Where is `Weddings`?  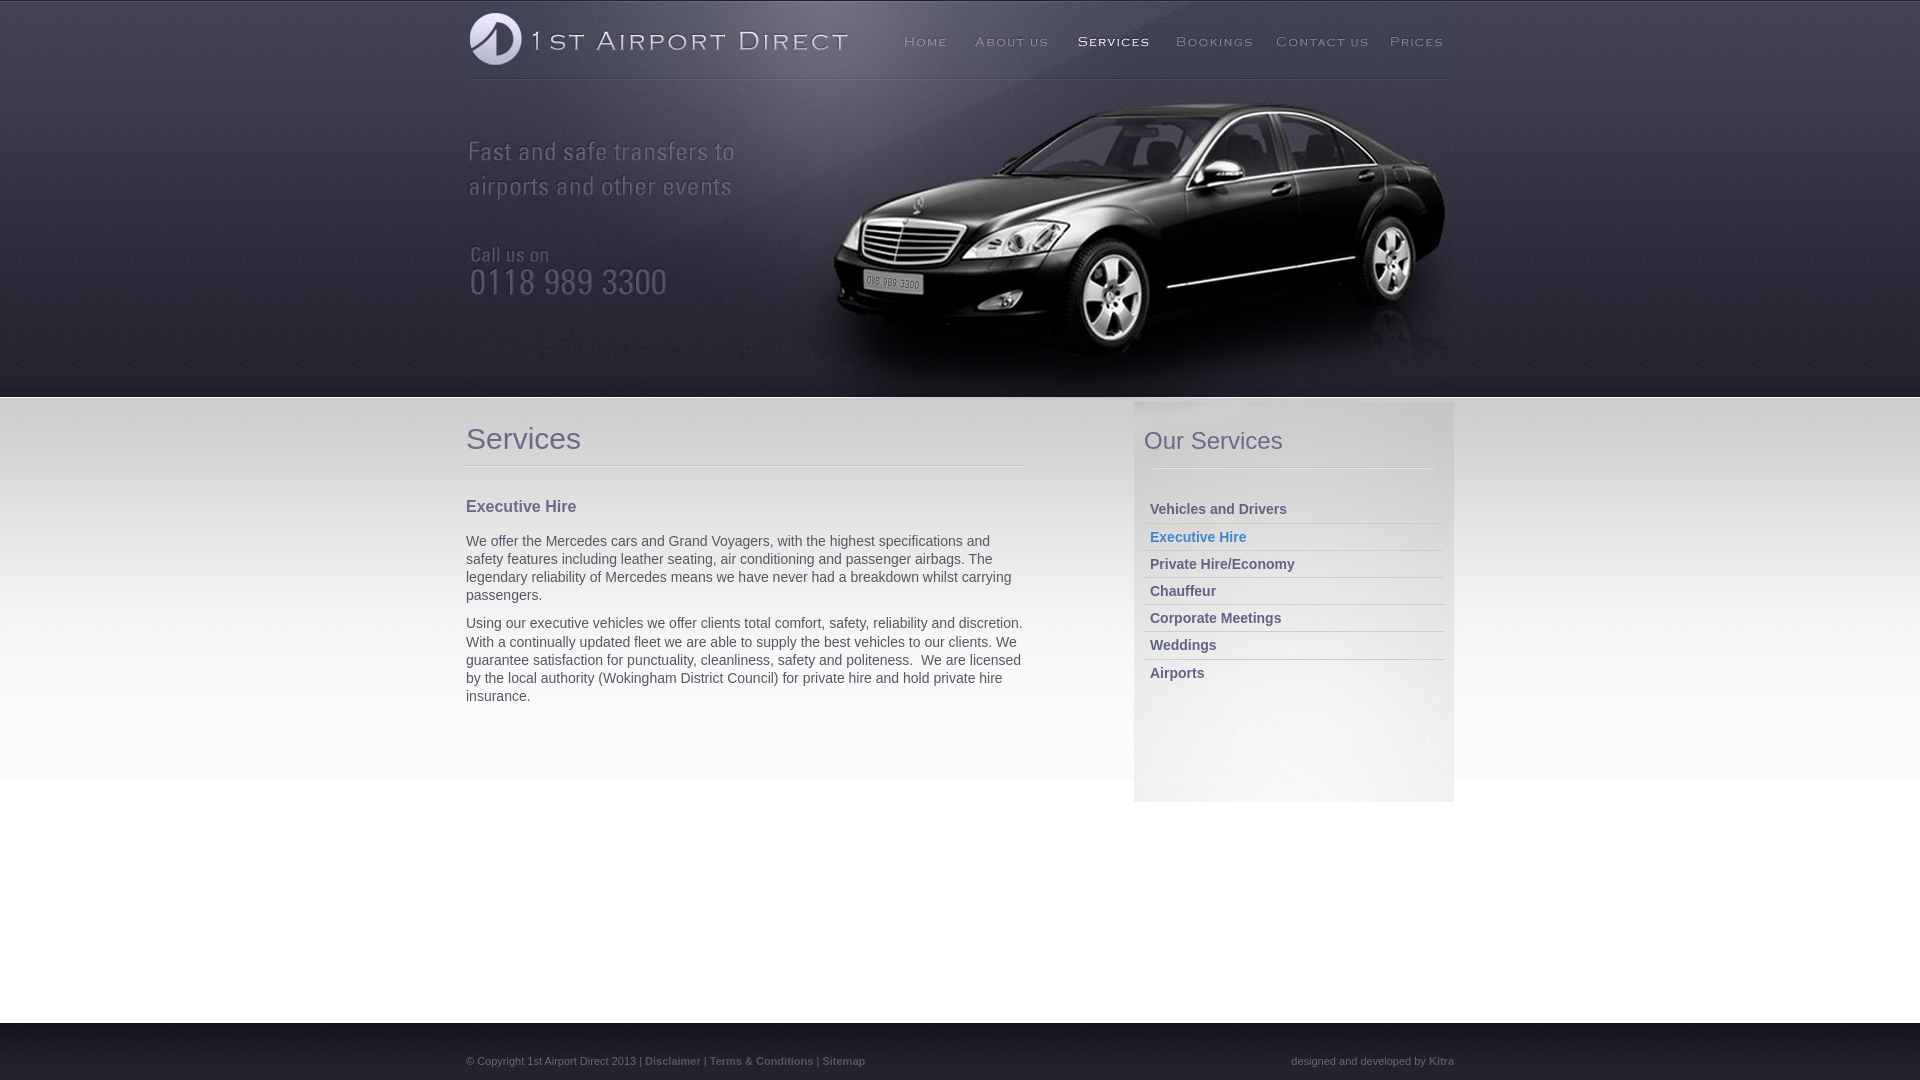
Weddings is located at coordinates (1184, 645).